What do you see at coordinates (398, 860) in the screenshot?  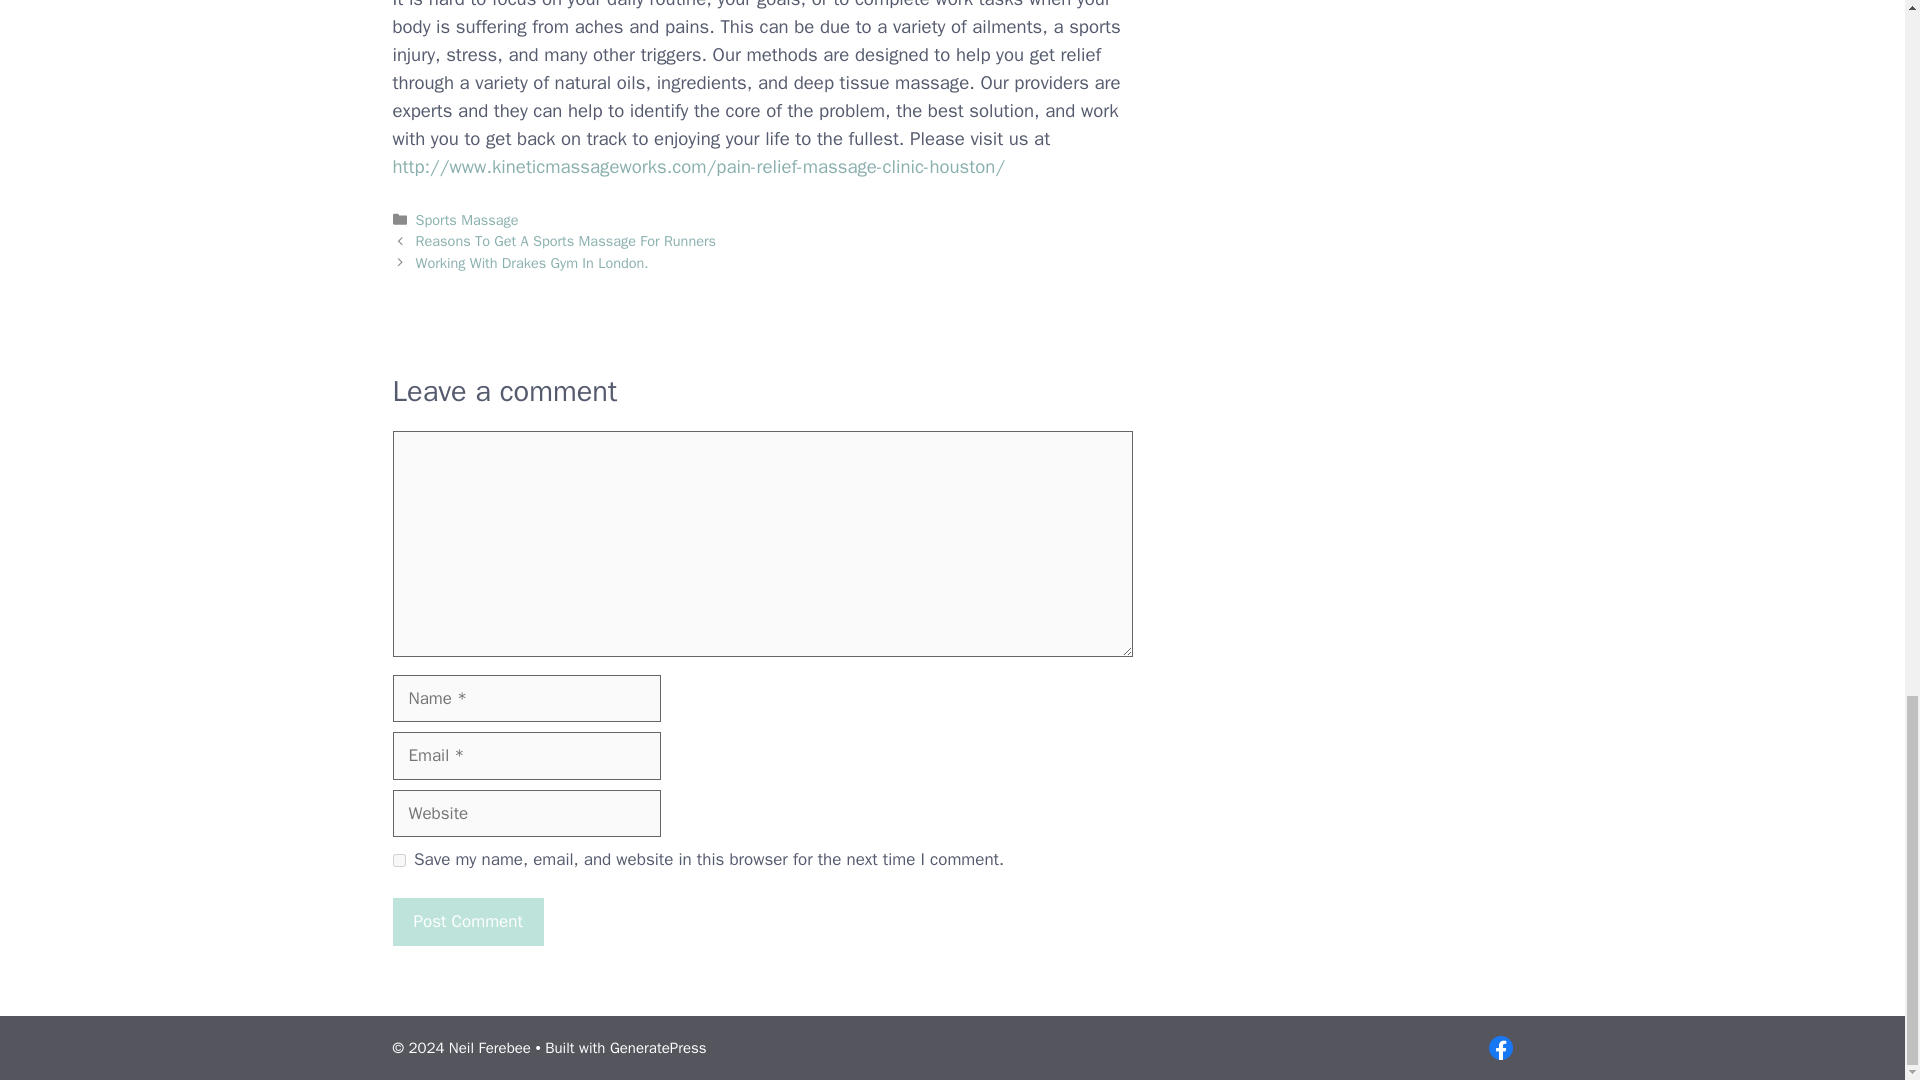 I see `yes` at bounding box center [398, 860].